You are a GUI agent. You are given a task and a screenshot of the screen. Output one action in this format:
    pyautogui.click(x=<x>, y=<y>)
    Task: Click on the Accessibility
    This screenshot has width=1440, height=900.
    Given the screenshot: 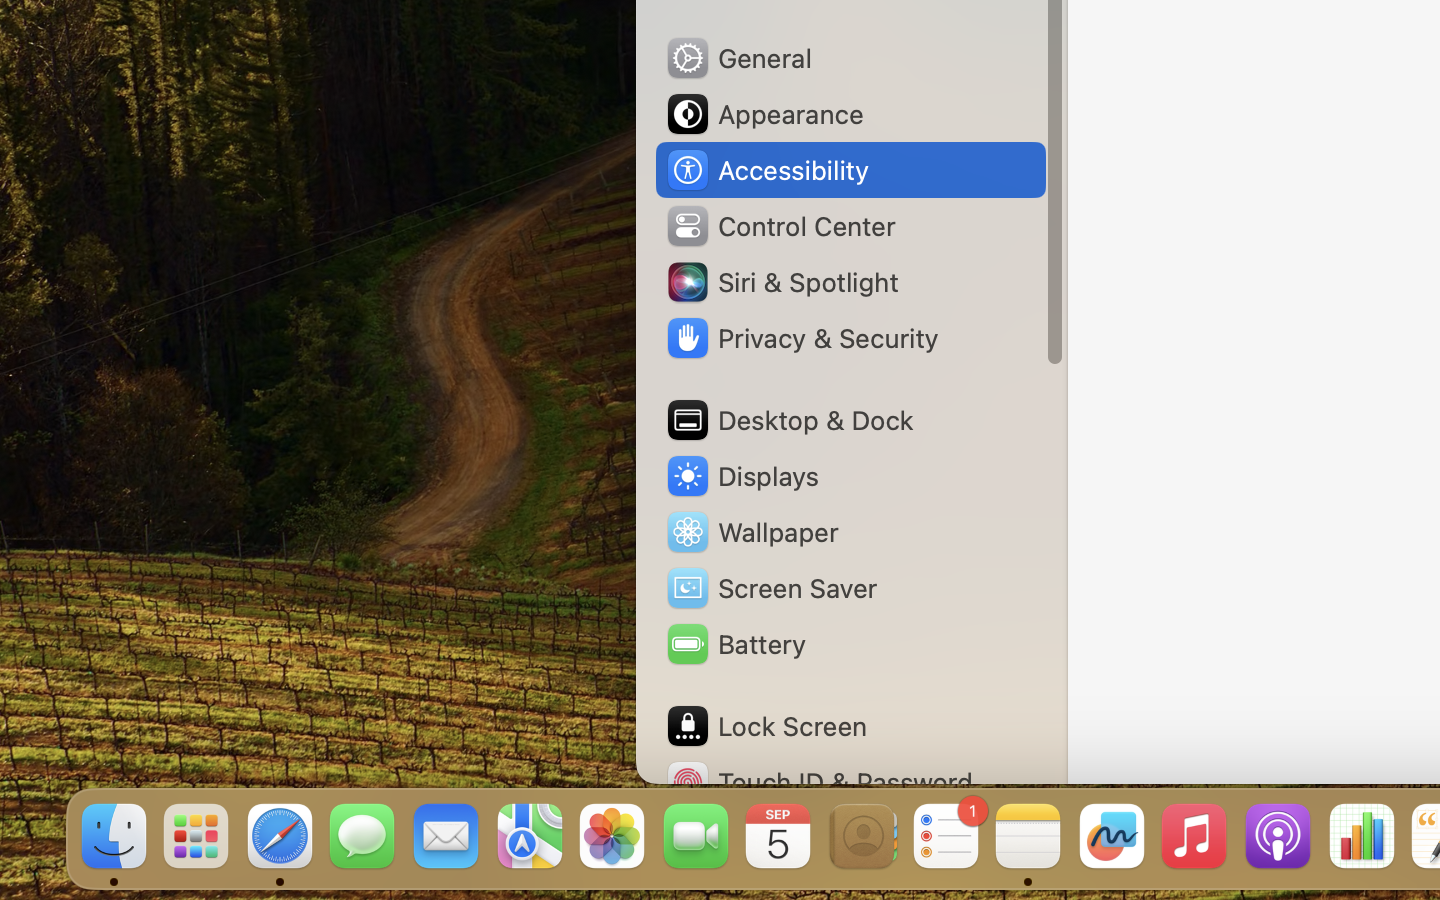 What is the action you would take?
    pyautogui.click(x=767, y=170)
    